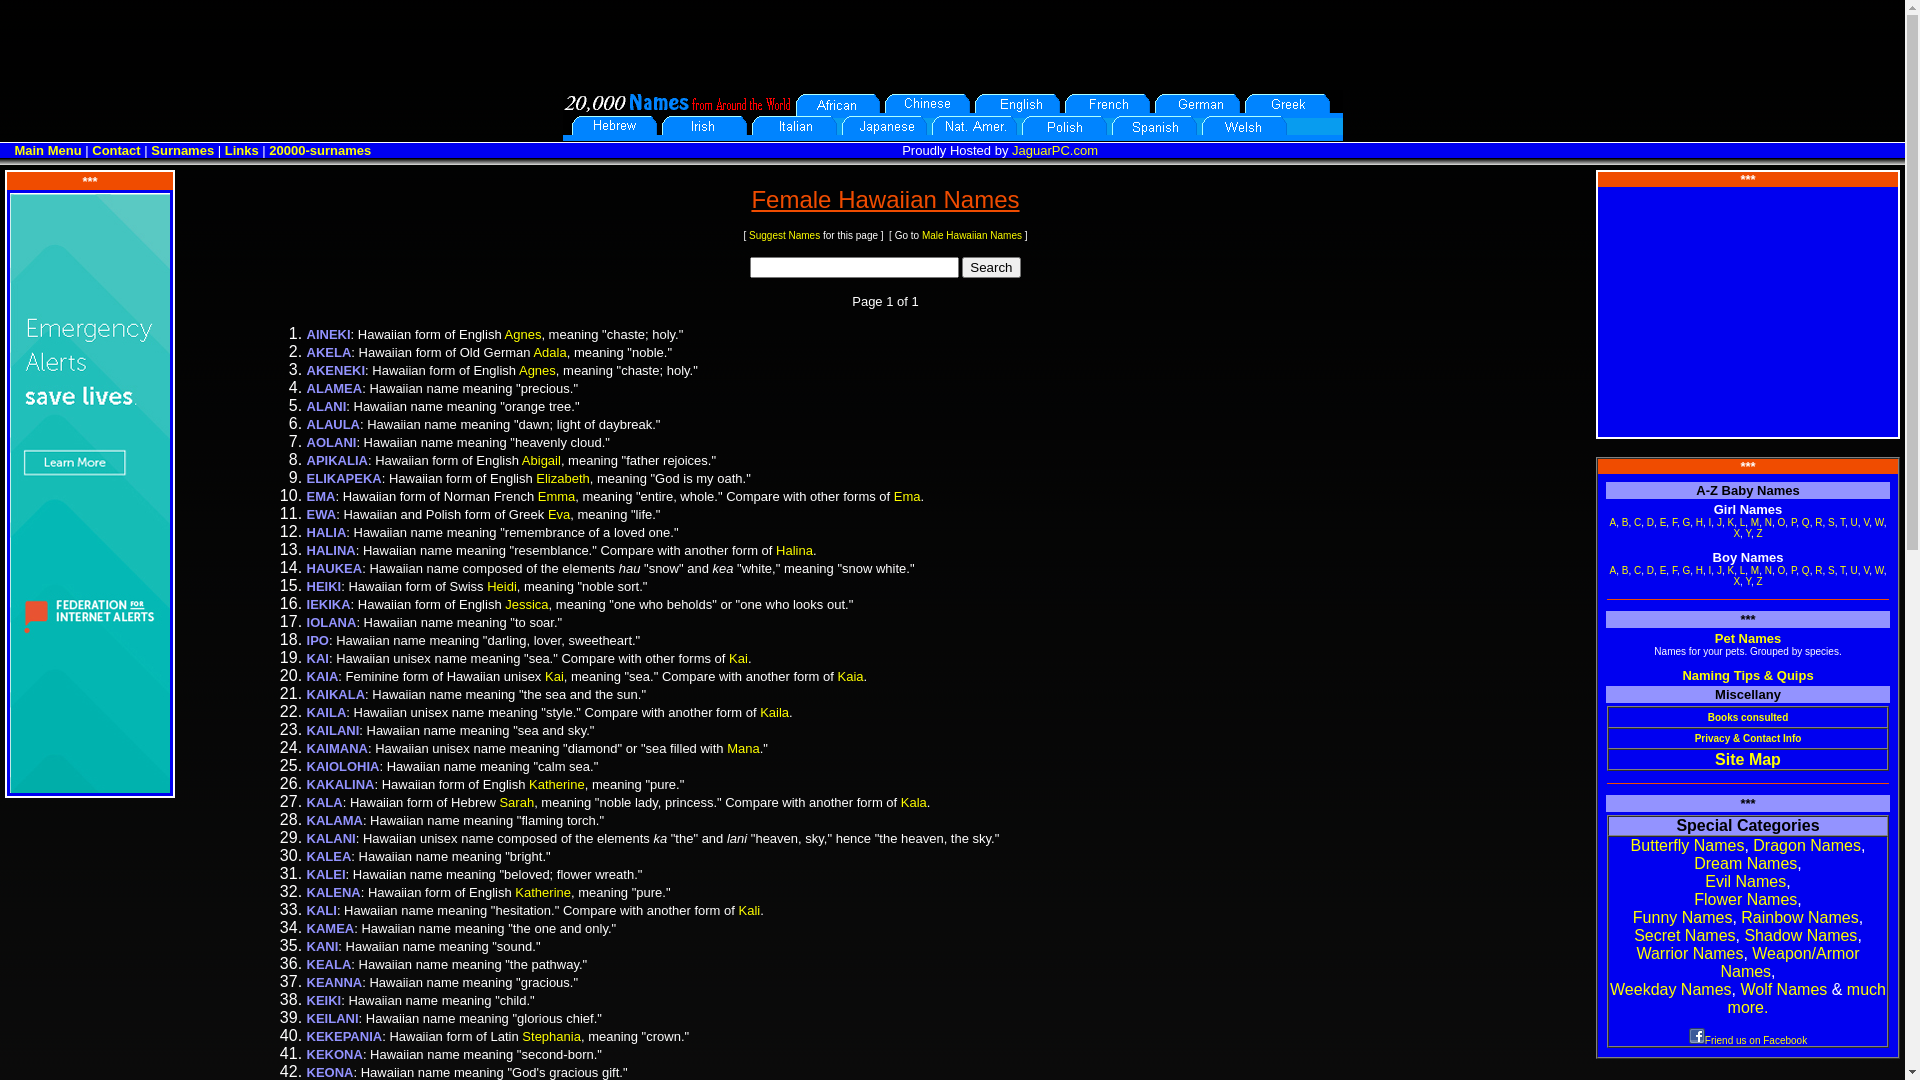 The width and height of the screenshot is (1920, 1080). Describe the element at coordinates (744, 748) in the screenshot. I see `Mana` at that location.